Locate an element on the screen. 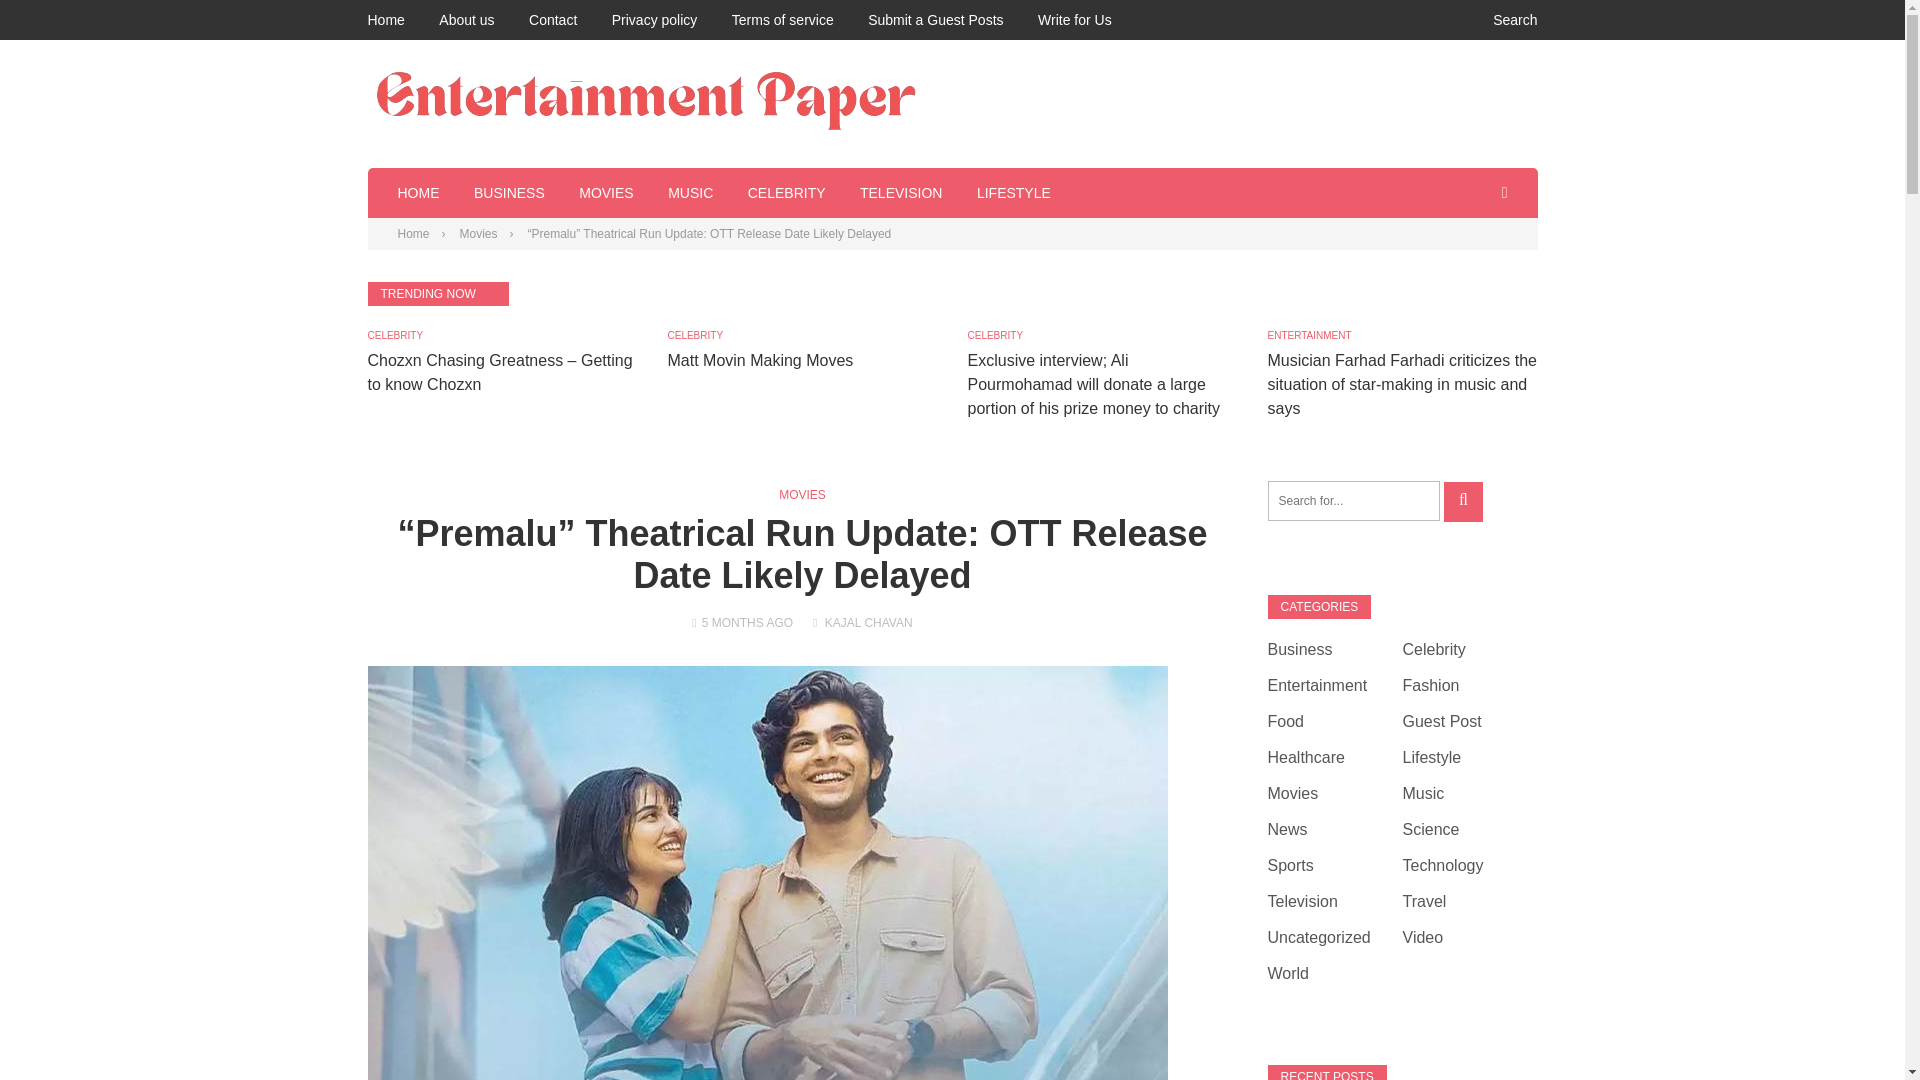  Submit a Guest Posts is located at coordinates (934, 20).